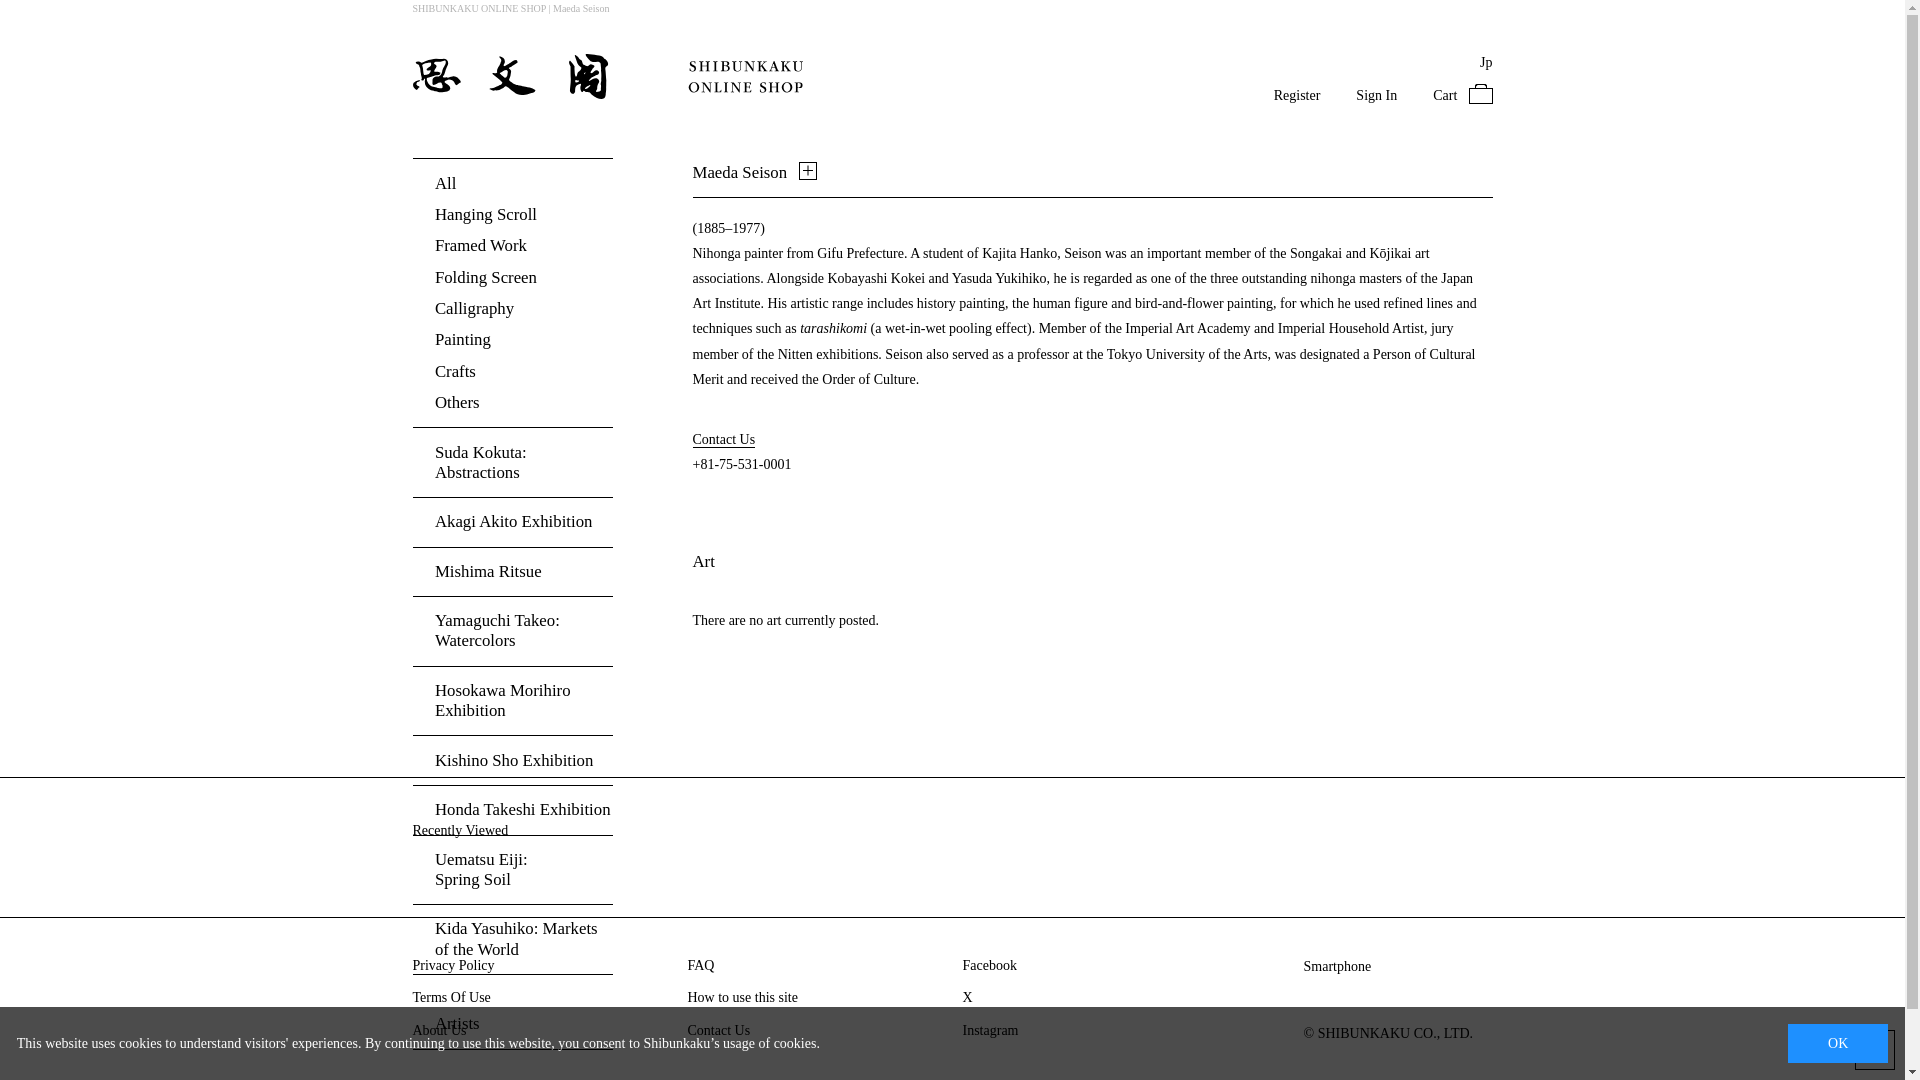 The image size is (1920, 1080). Describe the element at coordinates (989, 1031) in the screenshot. I see `Cart` at that location.